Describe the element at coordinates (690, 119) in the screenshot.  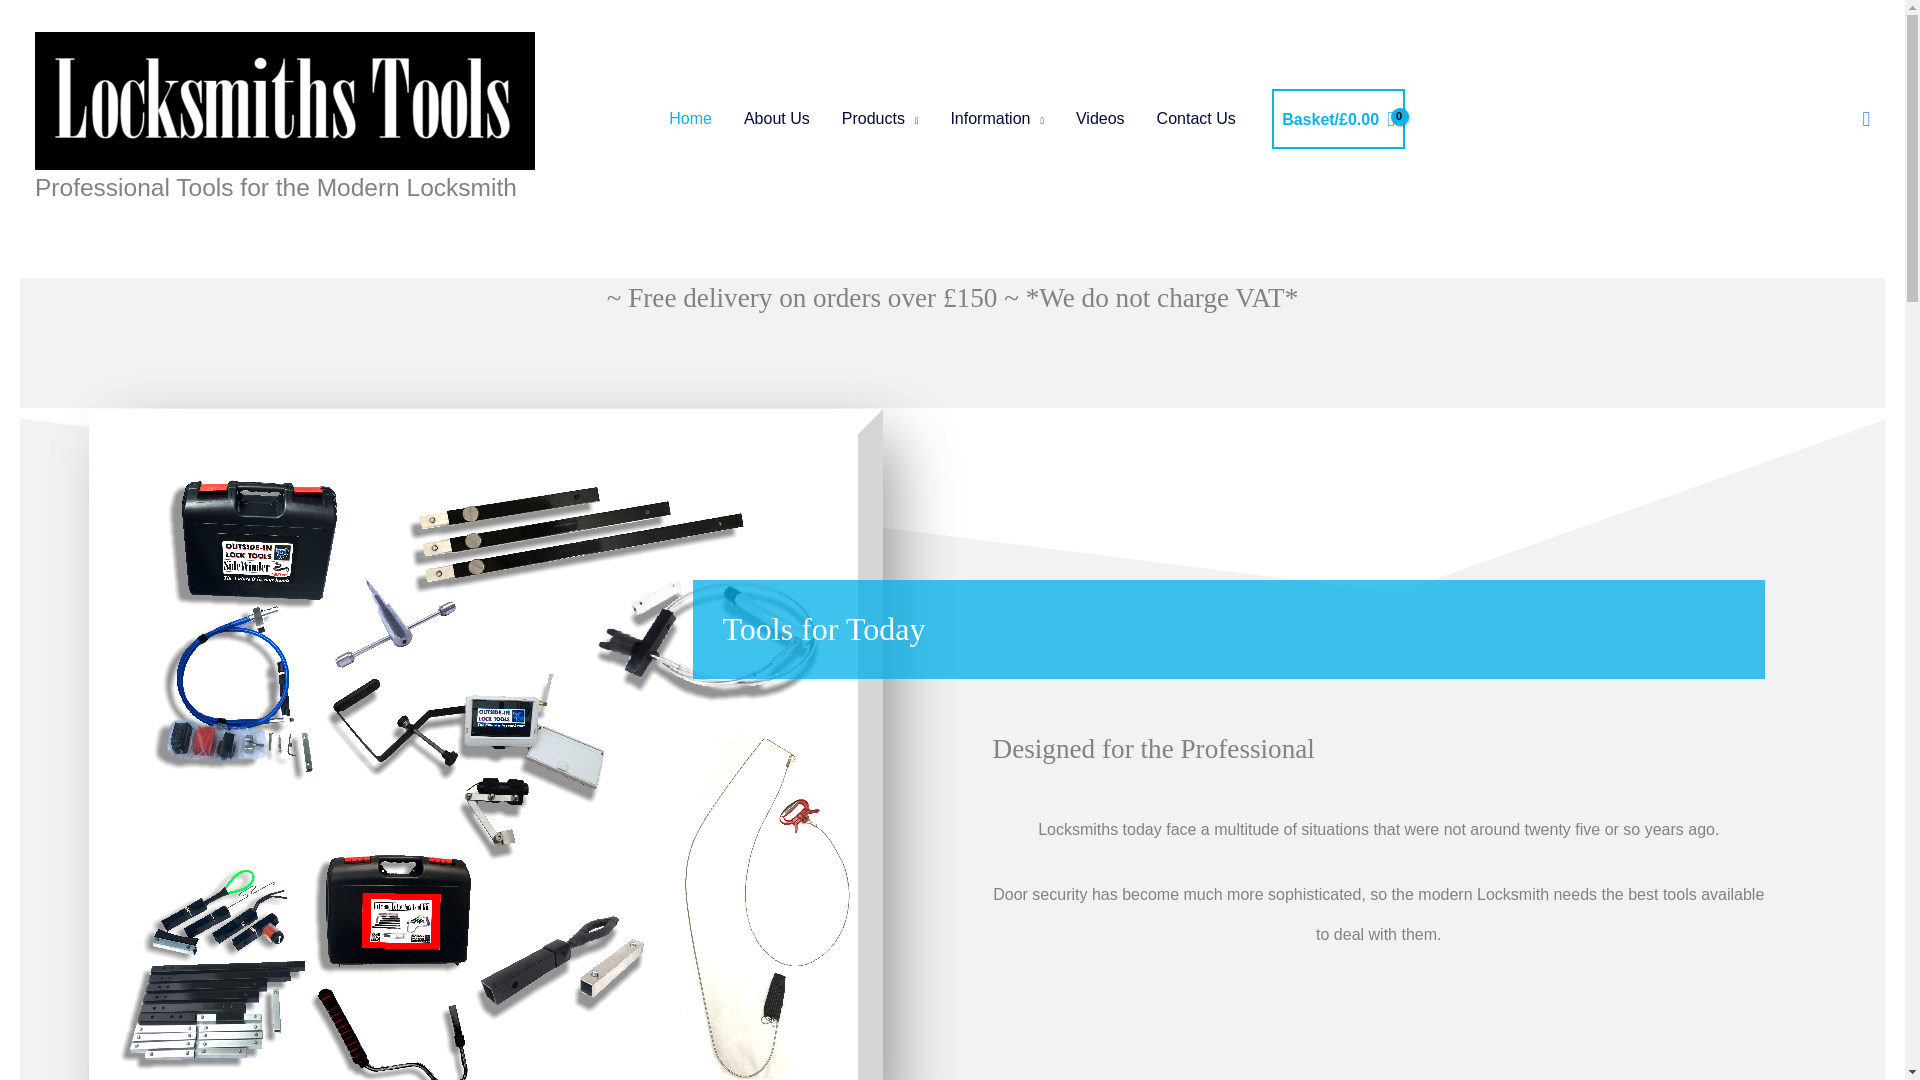
I see `Home` at that location.